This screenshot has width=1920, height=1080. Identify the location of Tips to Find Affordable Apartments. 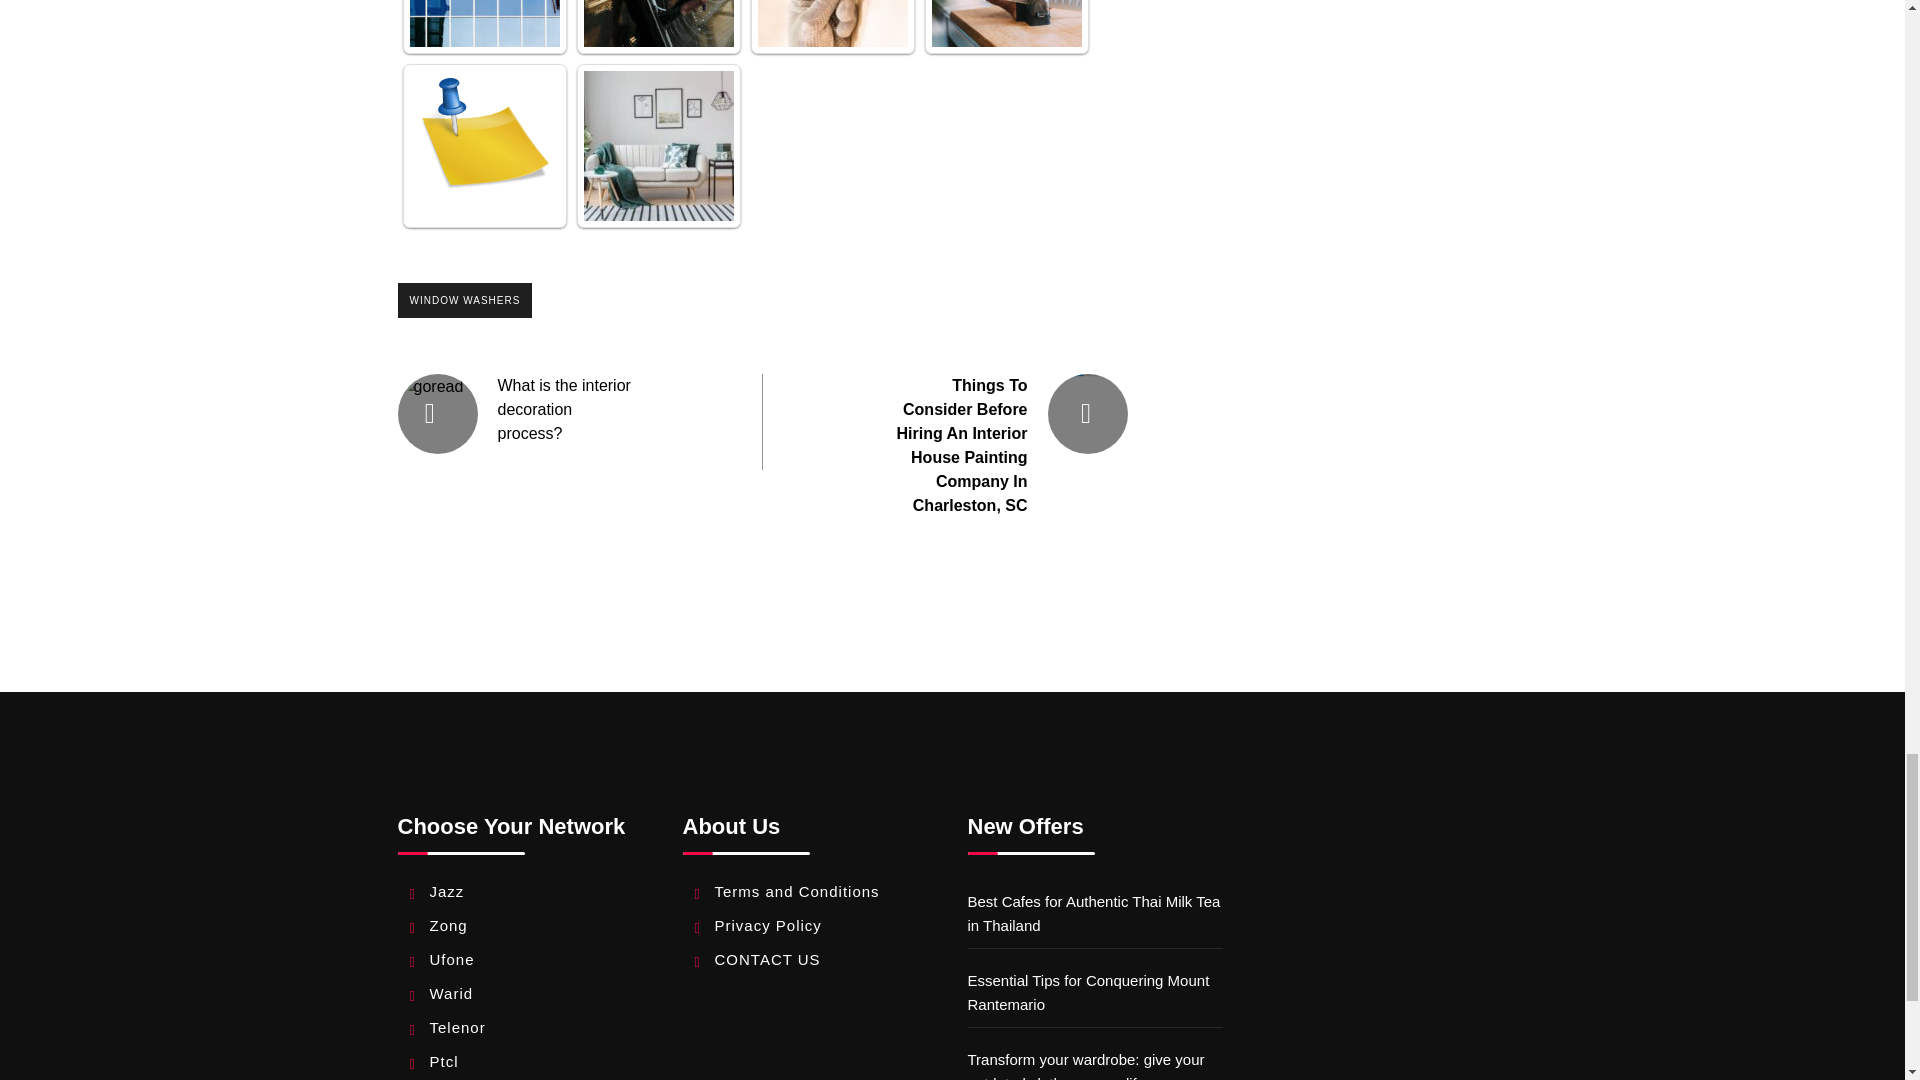
(658, 146).